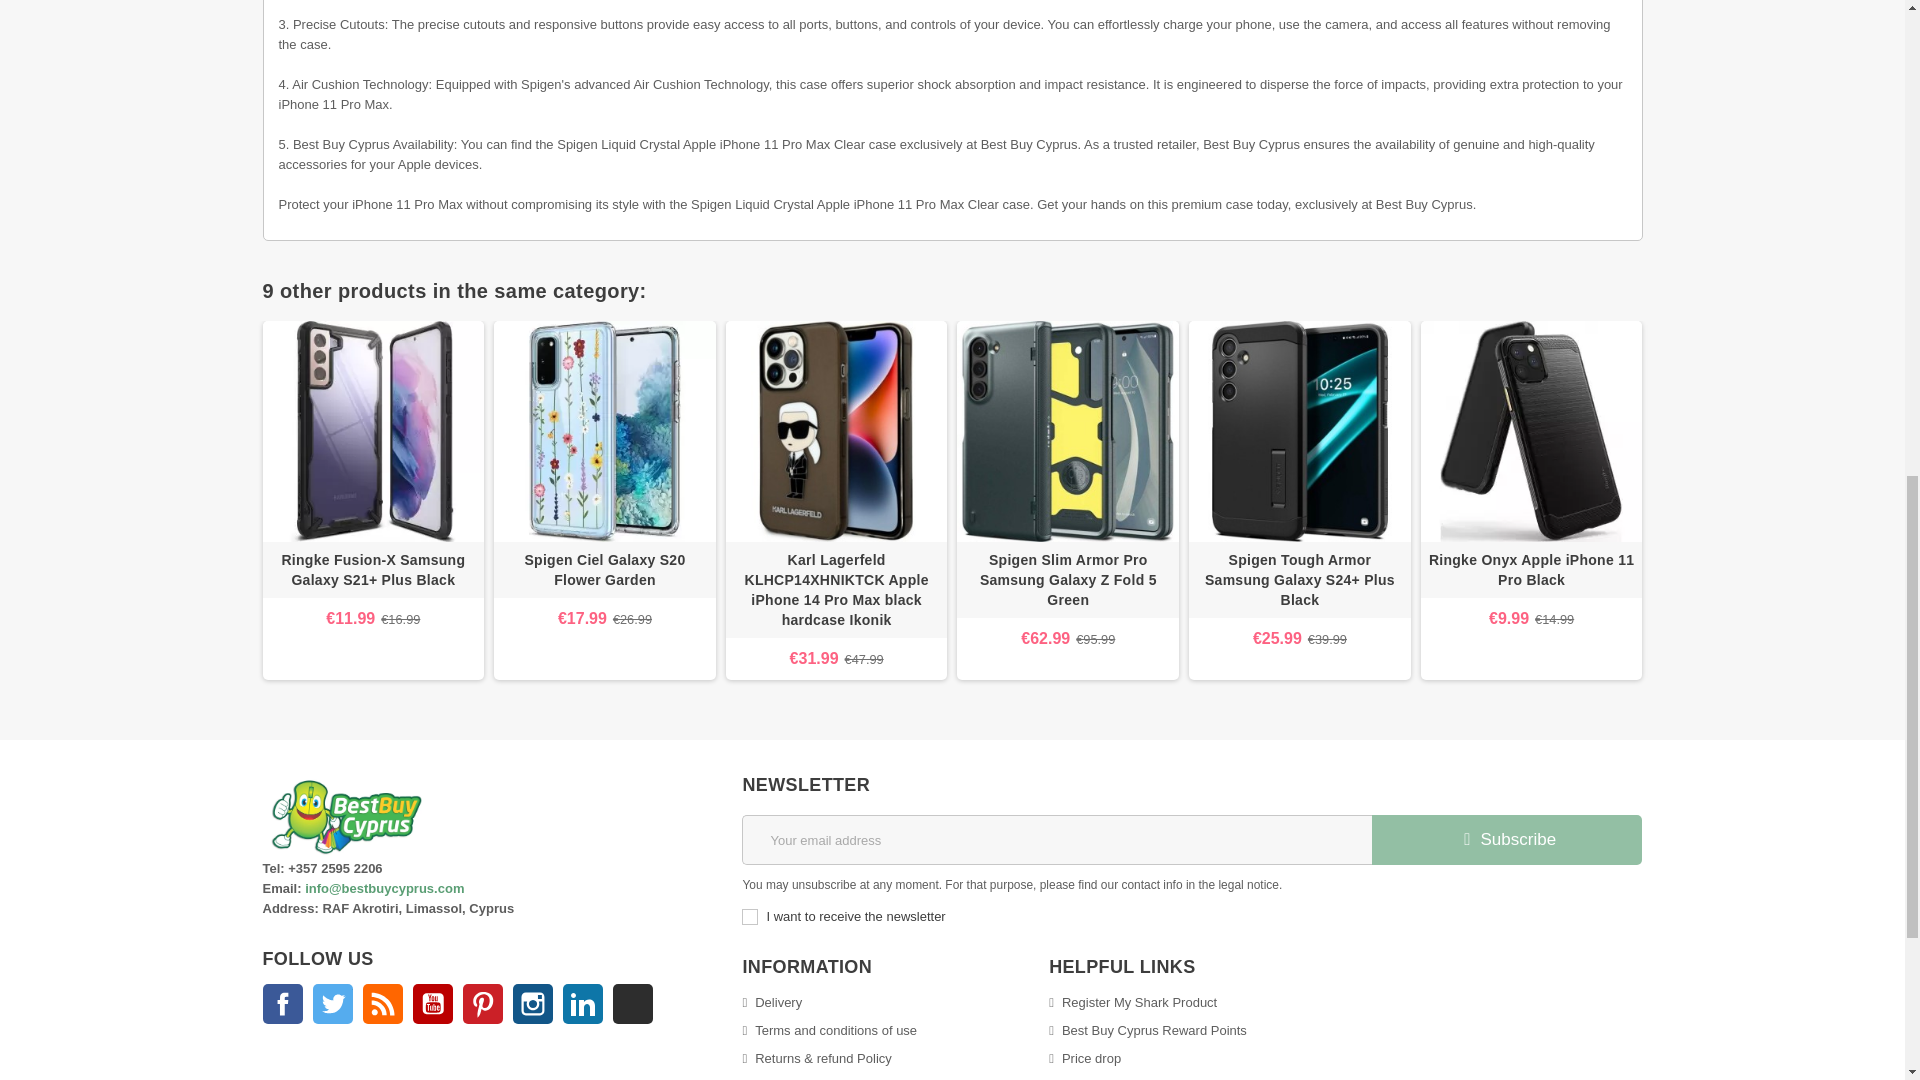  What do you see at coordinates (1532, 432) in the screenshot?
I see `Ringke Onyx Apple iPhone 11 Pro Black` at bounding box center [1532, 432].